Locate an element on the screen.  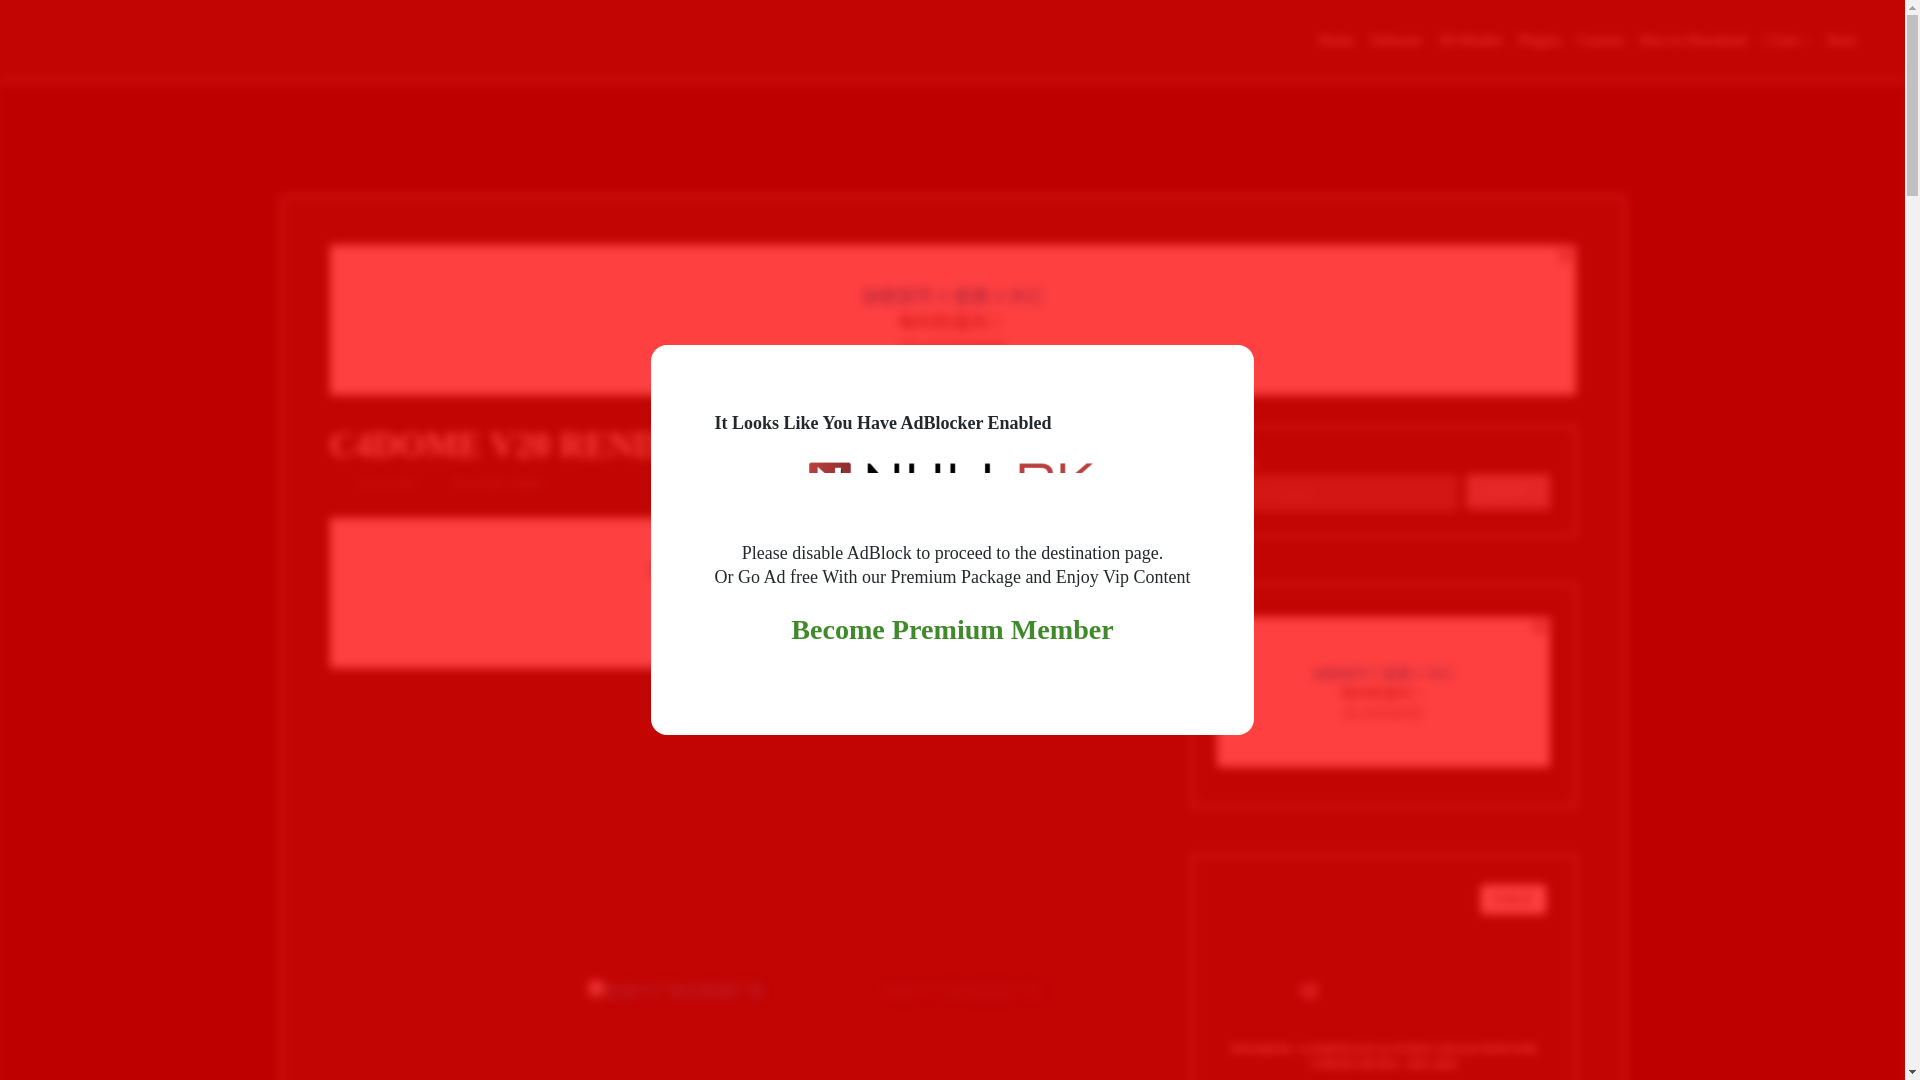
Courses is located at coordinates (1601, 40).